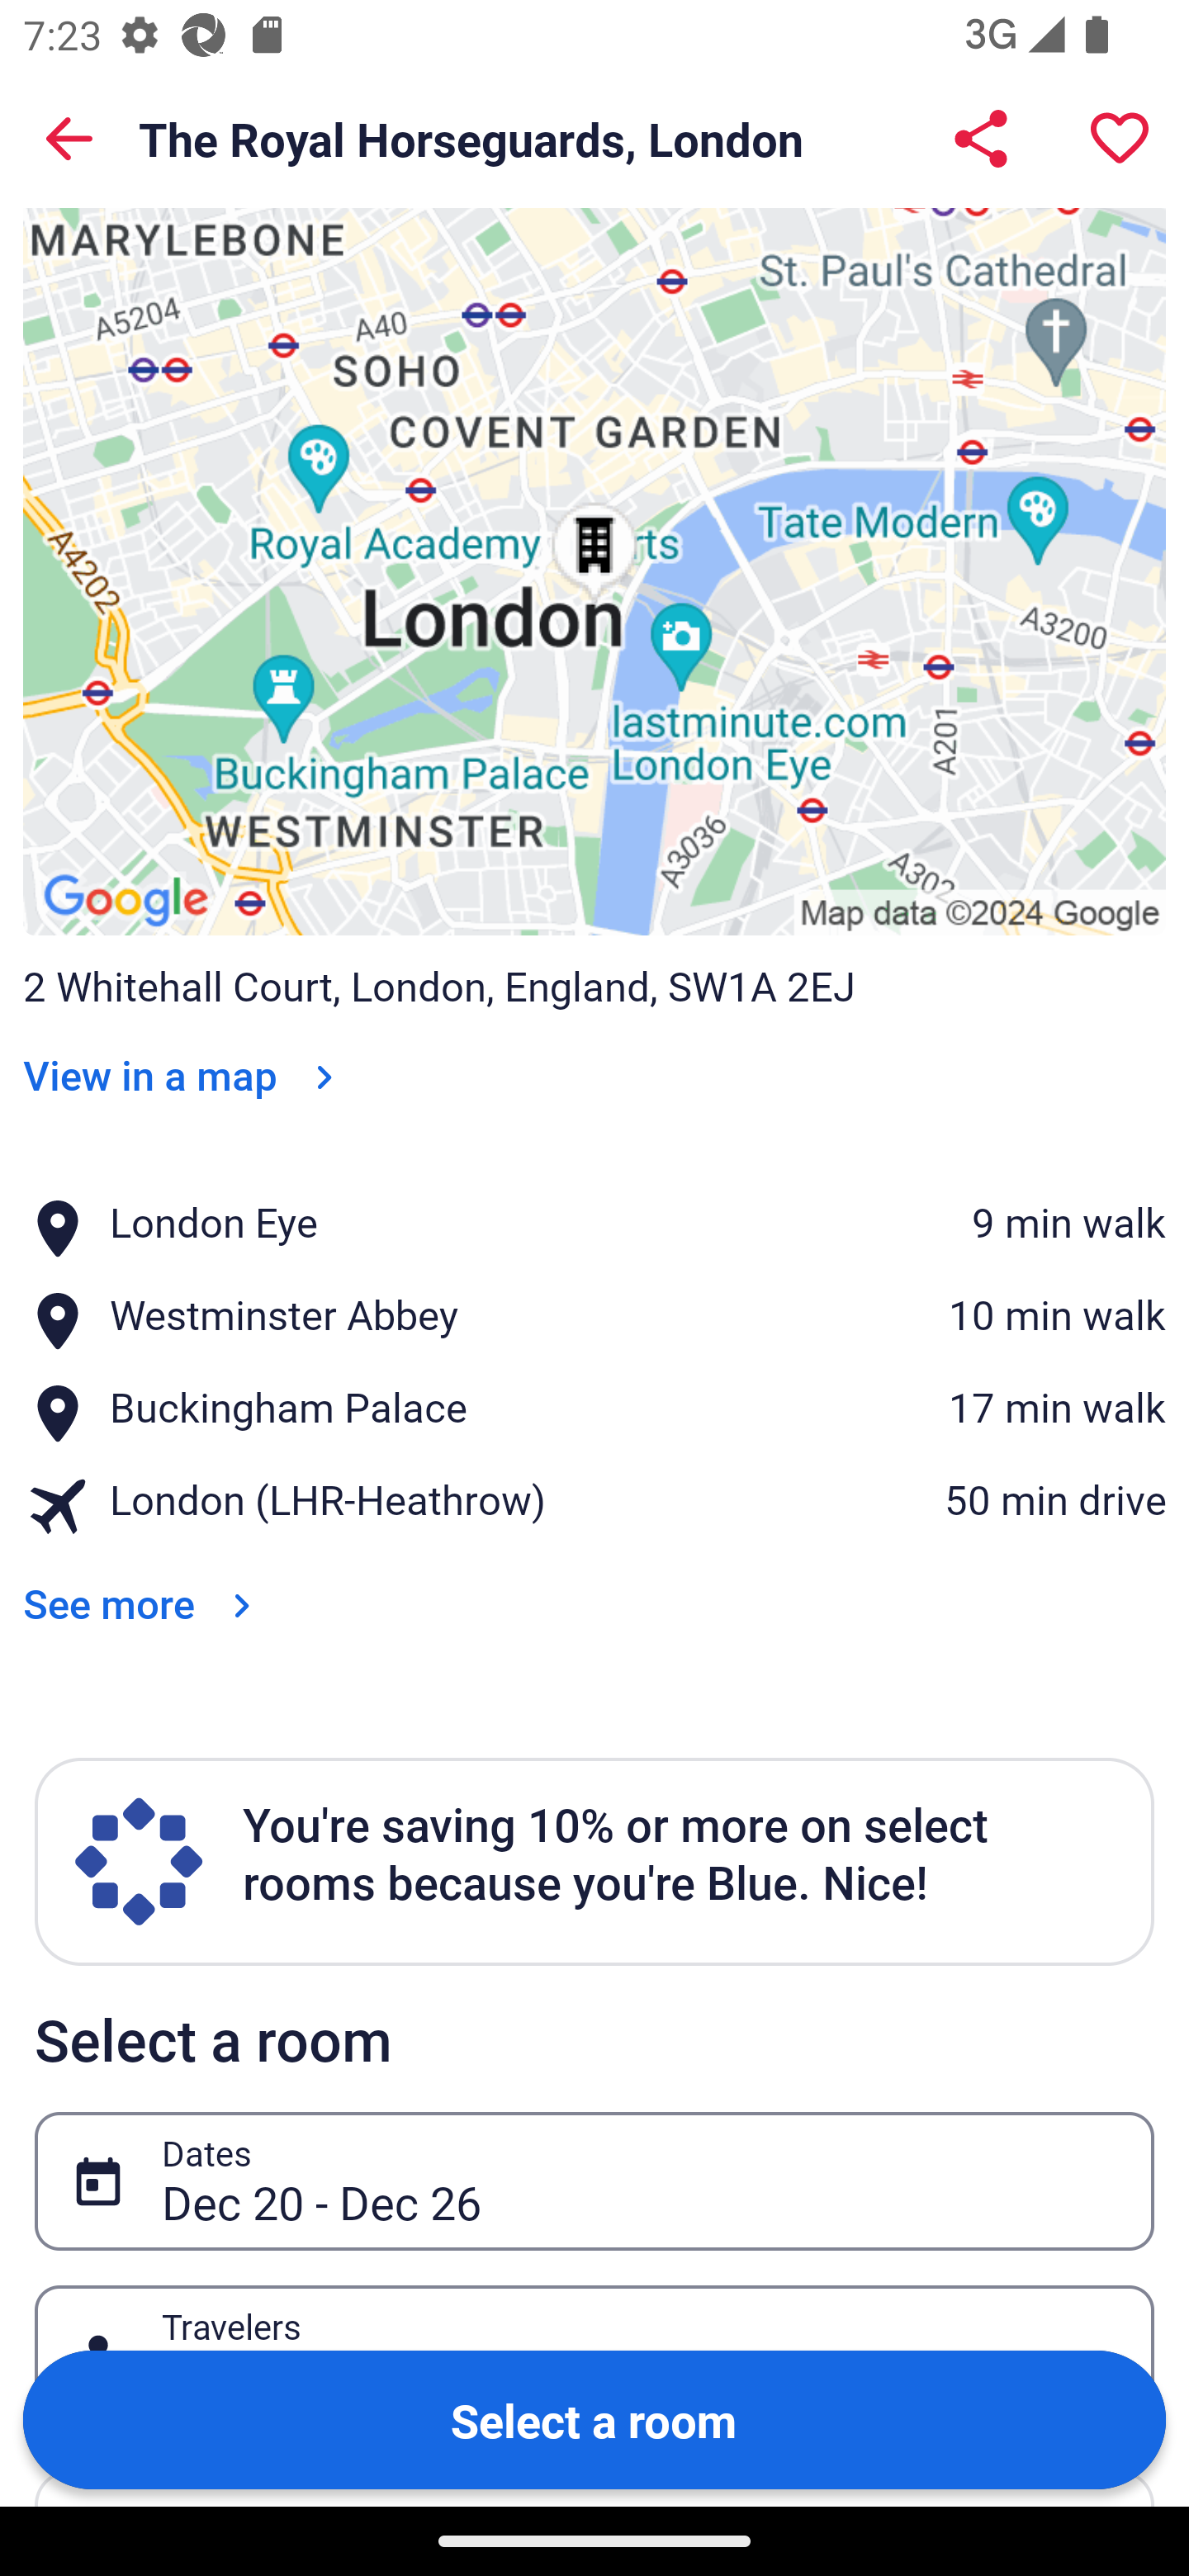 The width and height of the screenshot is (1189, 2576). Describe the element at coordinates (981, 139) in the screenshot. I see `Share The Royal Horseguards, London` at that location.